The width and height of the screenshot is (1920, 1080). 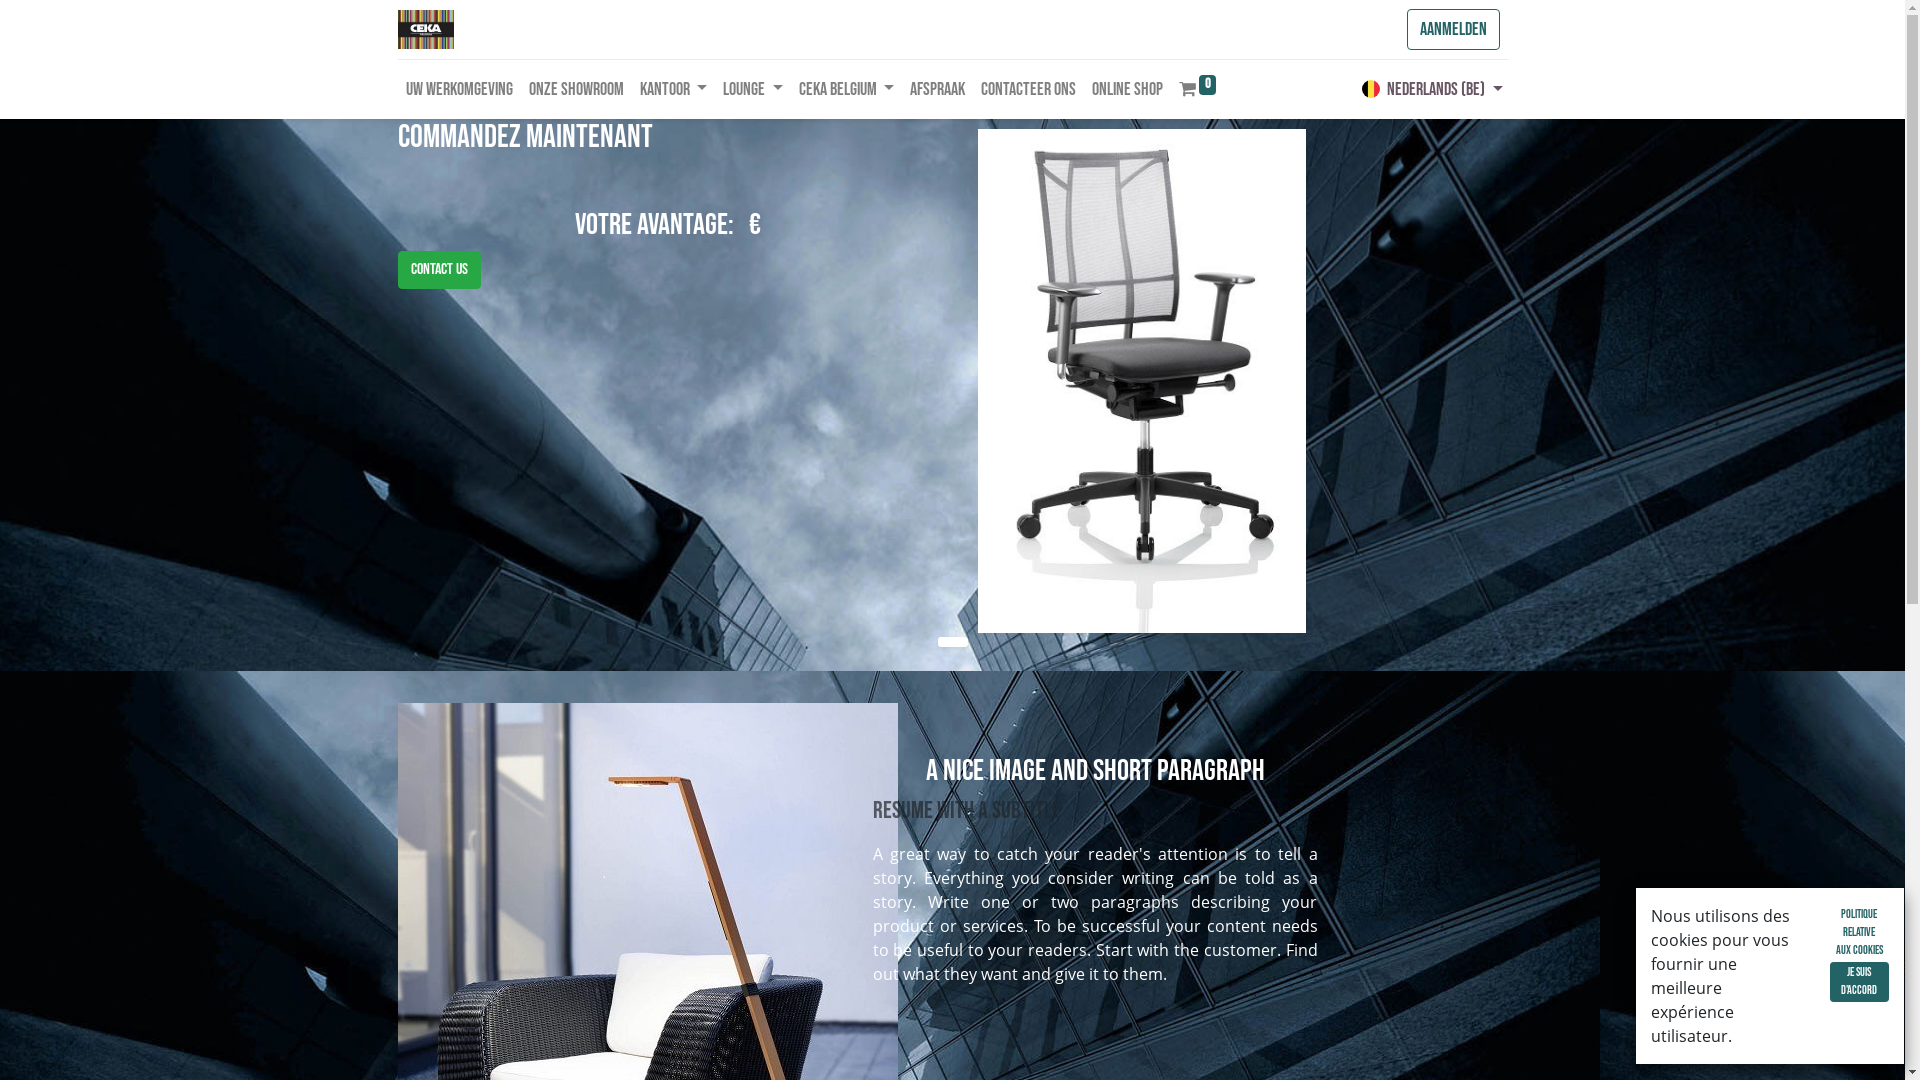 What do you see at coordinates (440, 270) in the screenshot?
I see `Contact us` at bounding box center [440, 270].